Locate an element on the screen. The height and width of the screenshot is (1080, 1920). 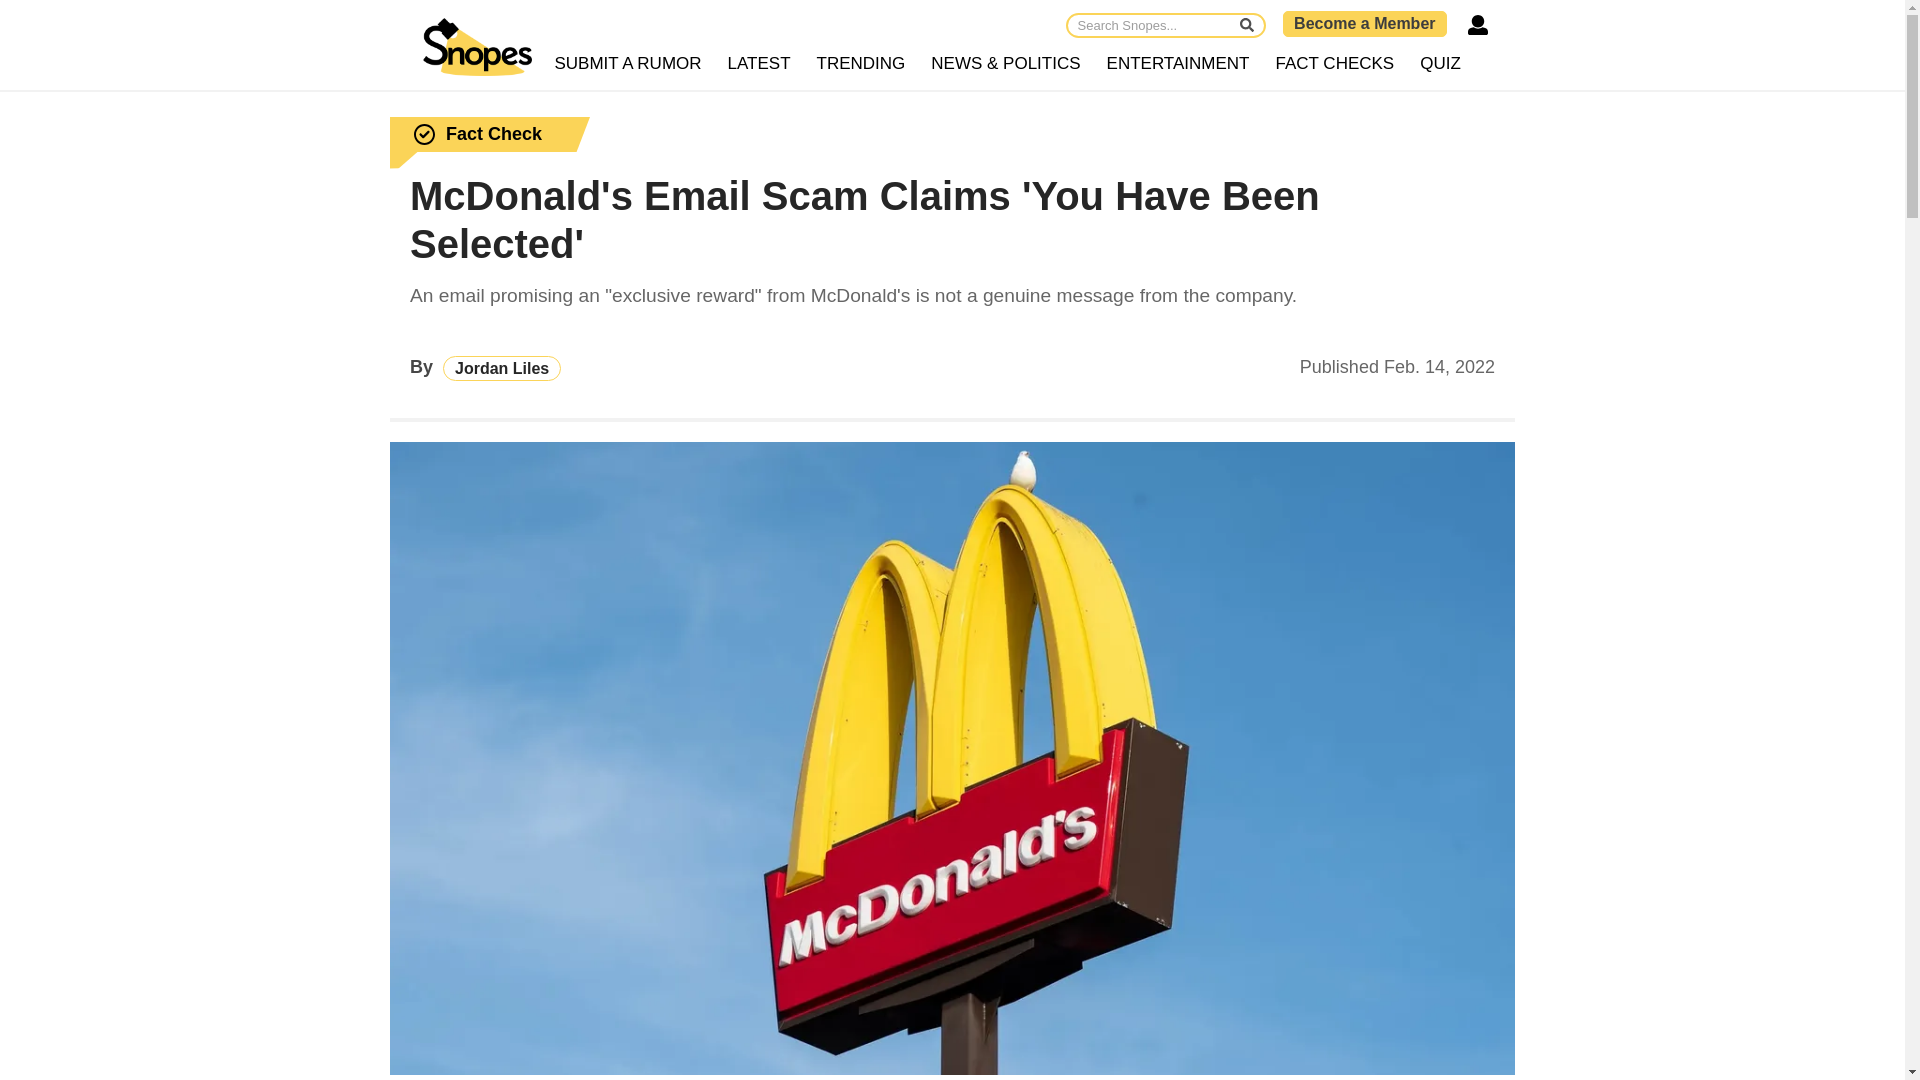
ENTERTAINMENT is located at coordinates (1178, 64).